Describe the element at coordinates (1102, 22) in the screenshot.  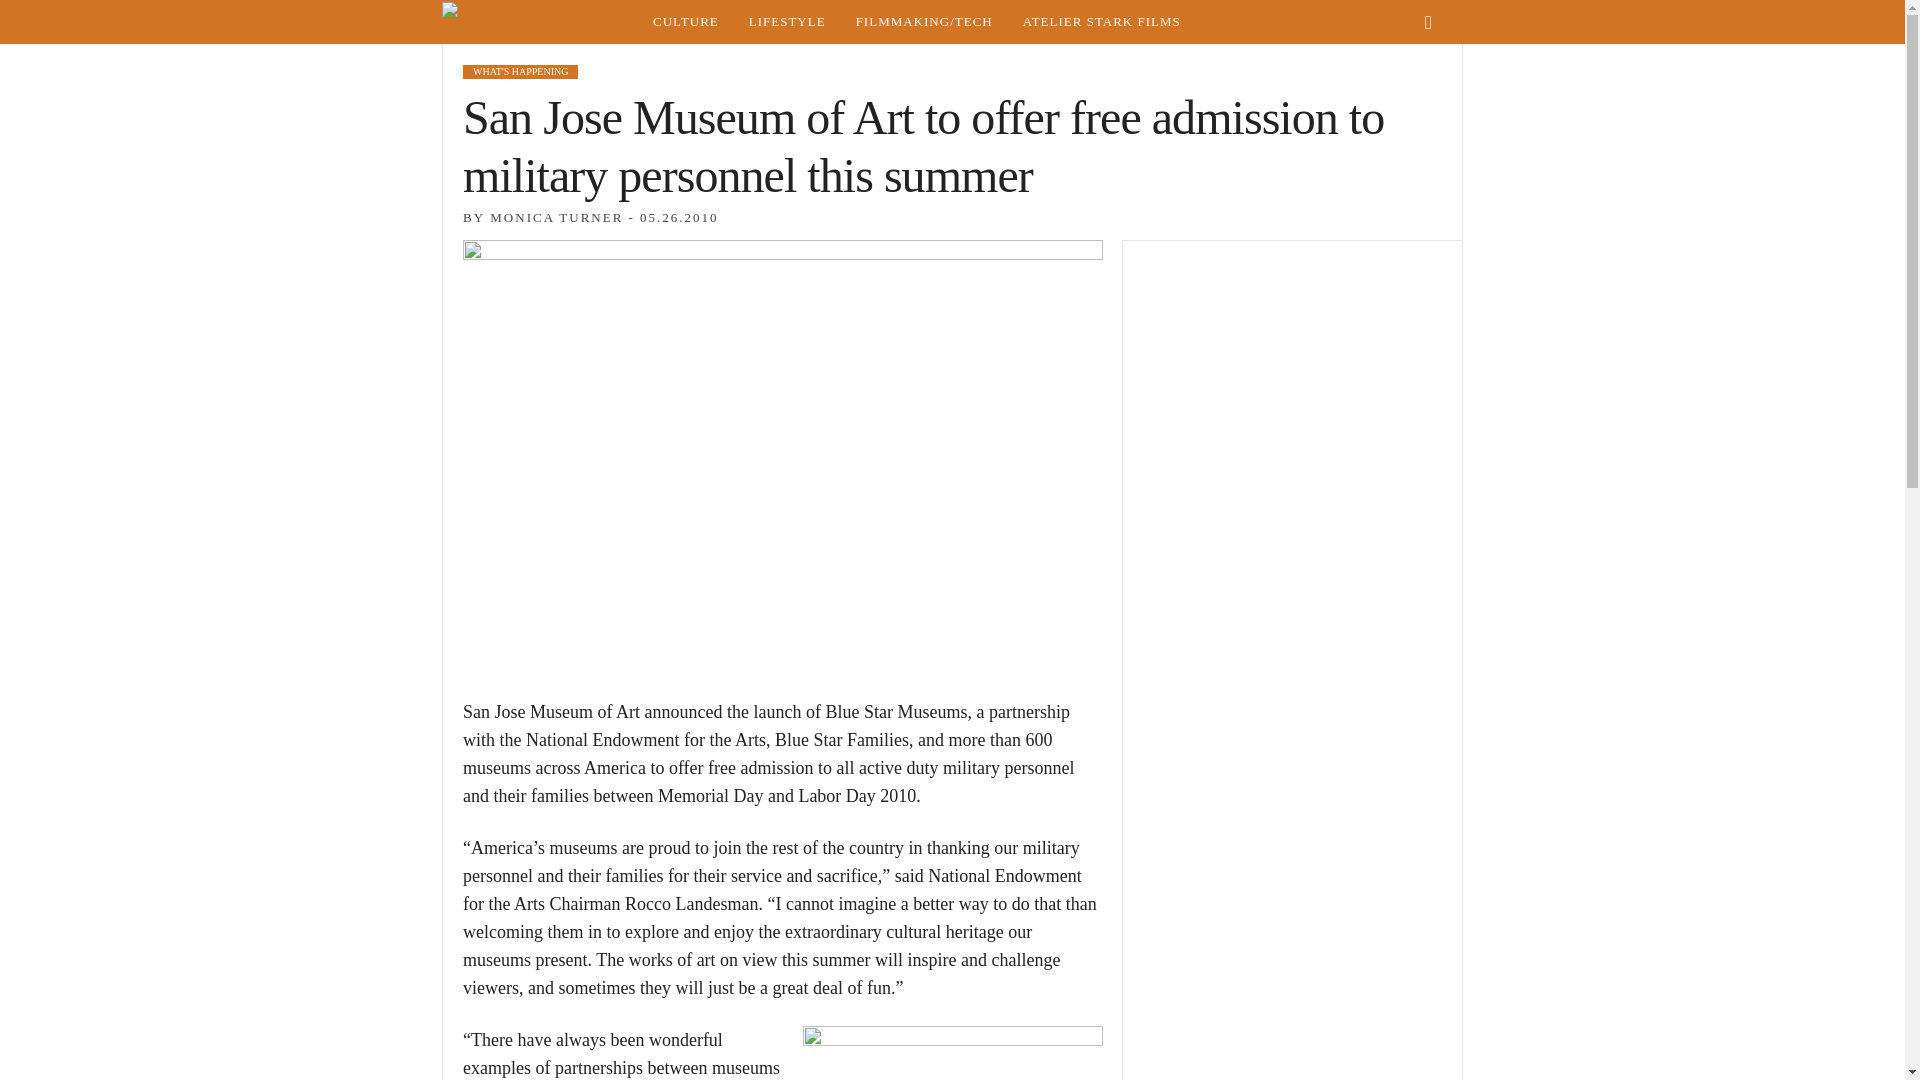
I see `ATELIER STARK FILMS` at that location.